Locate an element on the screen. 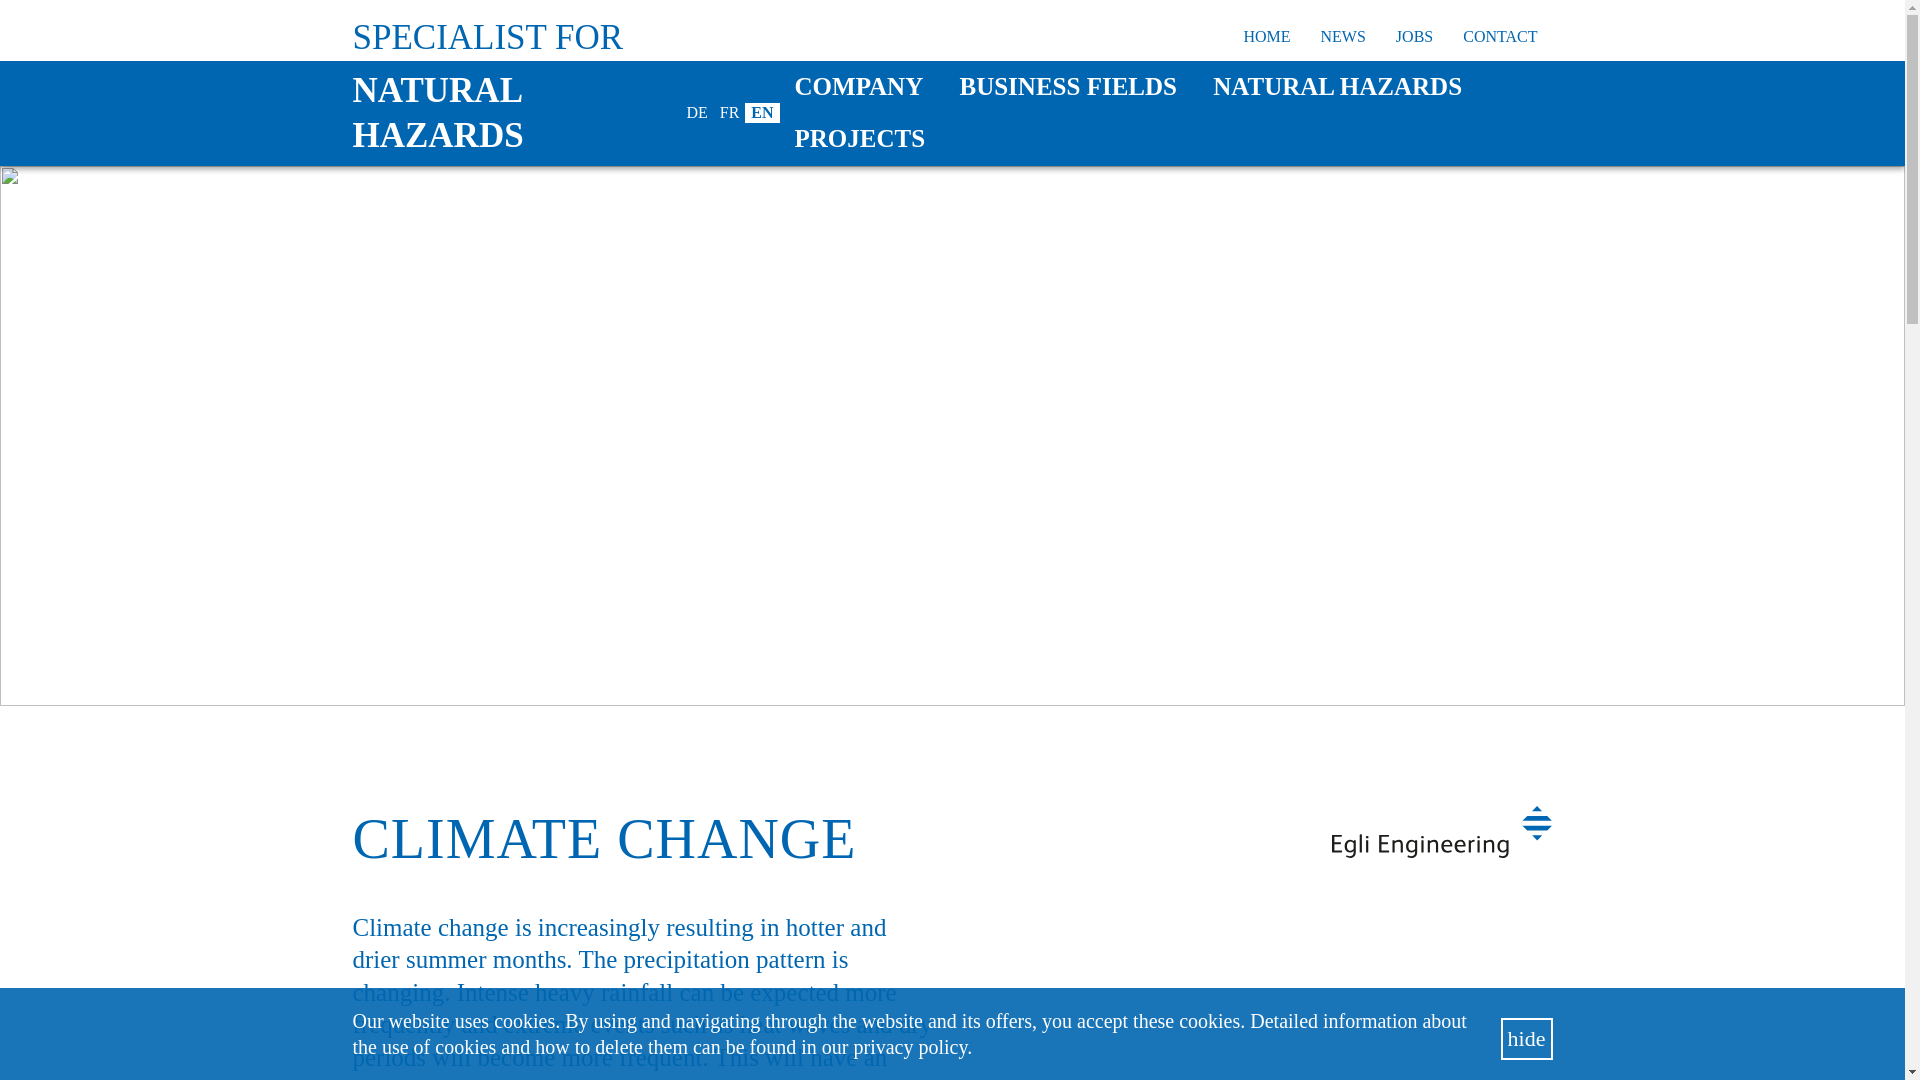  CONTACT is located at coordinates (1499, 38).